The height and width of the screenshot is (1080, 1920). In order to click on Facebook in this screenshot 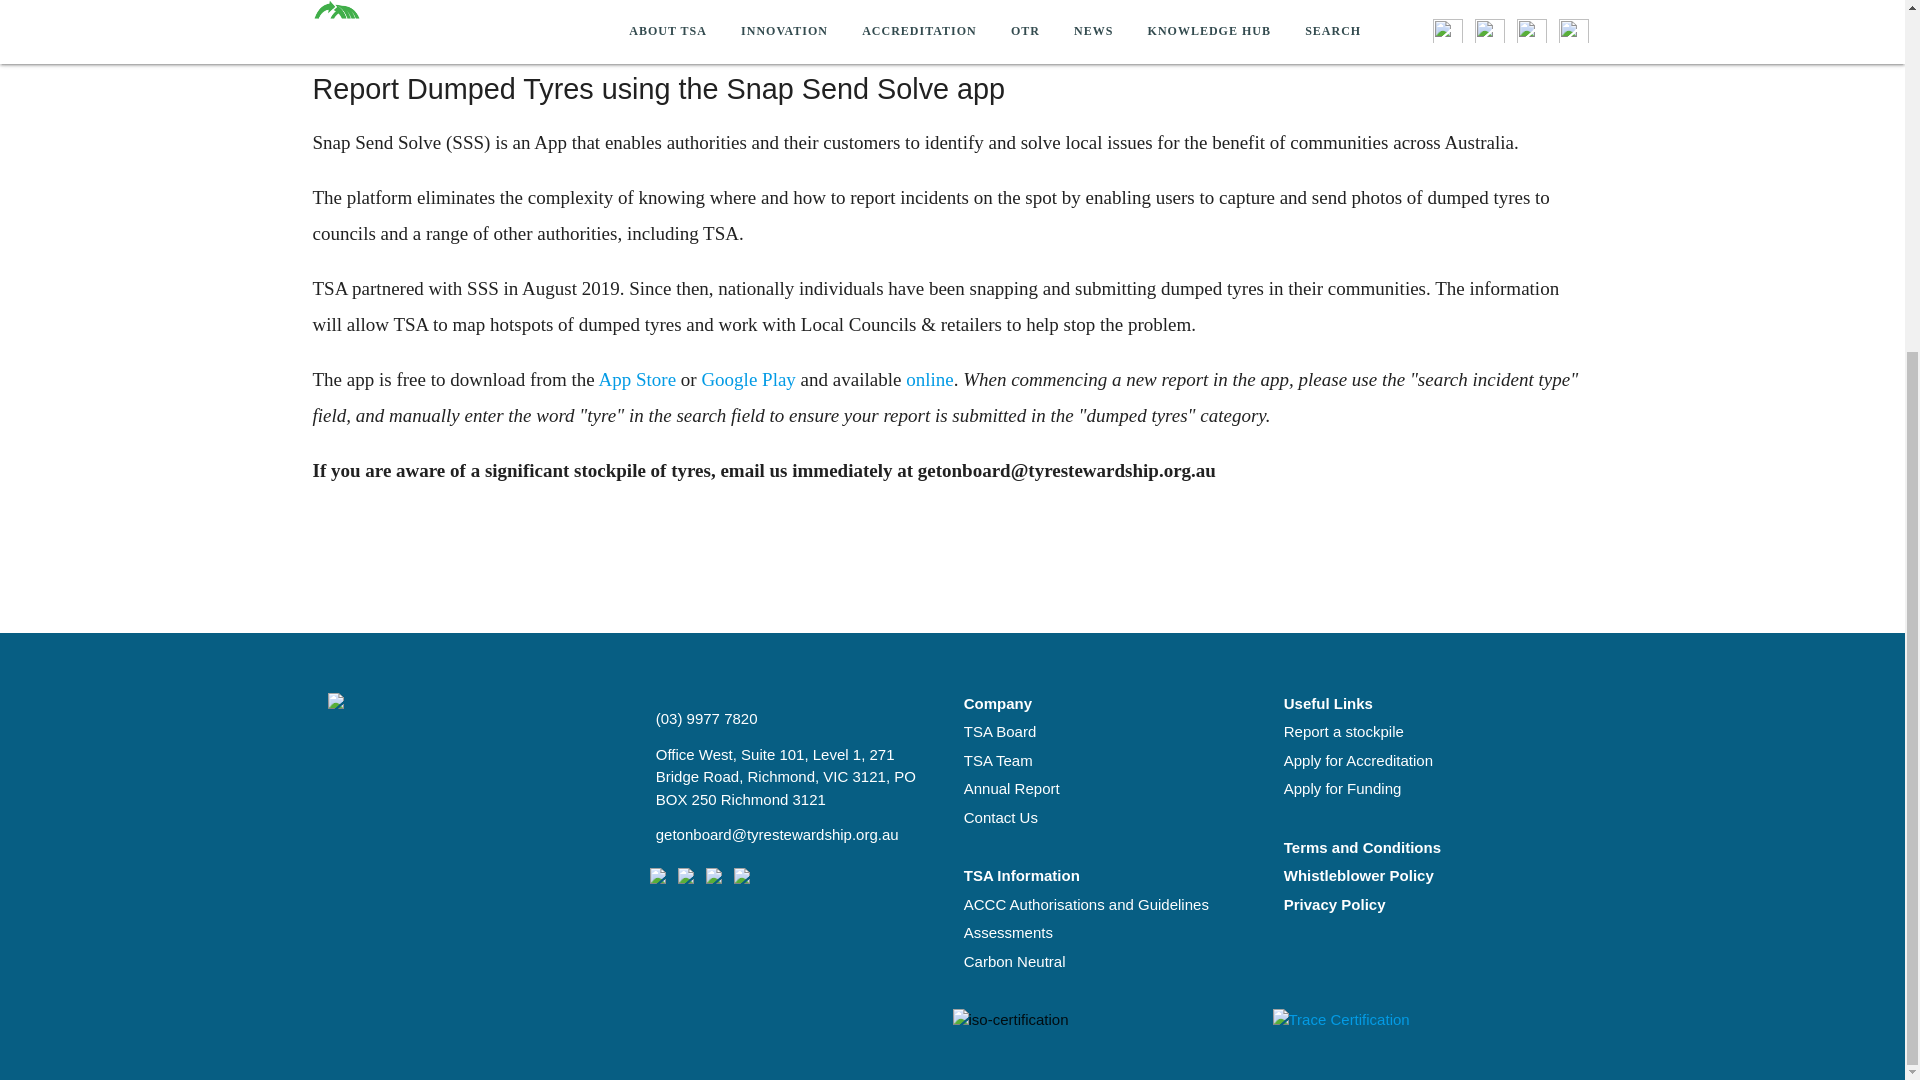, I will do `click(658, 884)`.